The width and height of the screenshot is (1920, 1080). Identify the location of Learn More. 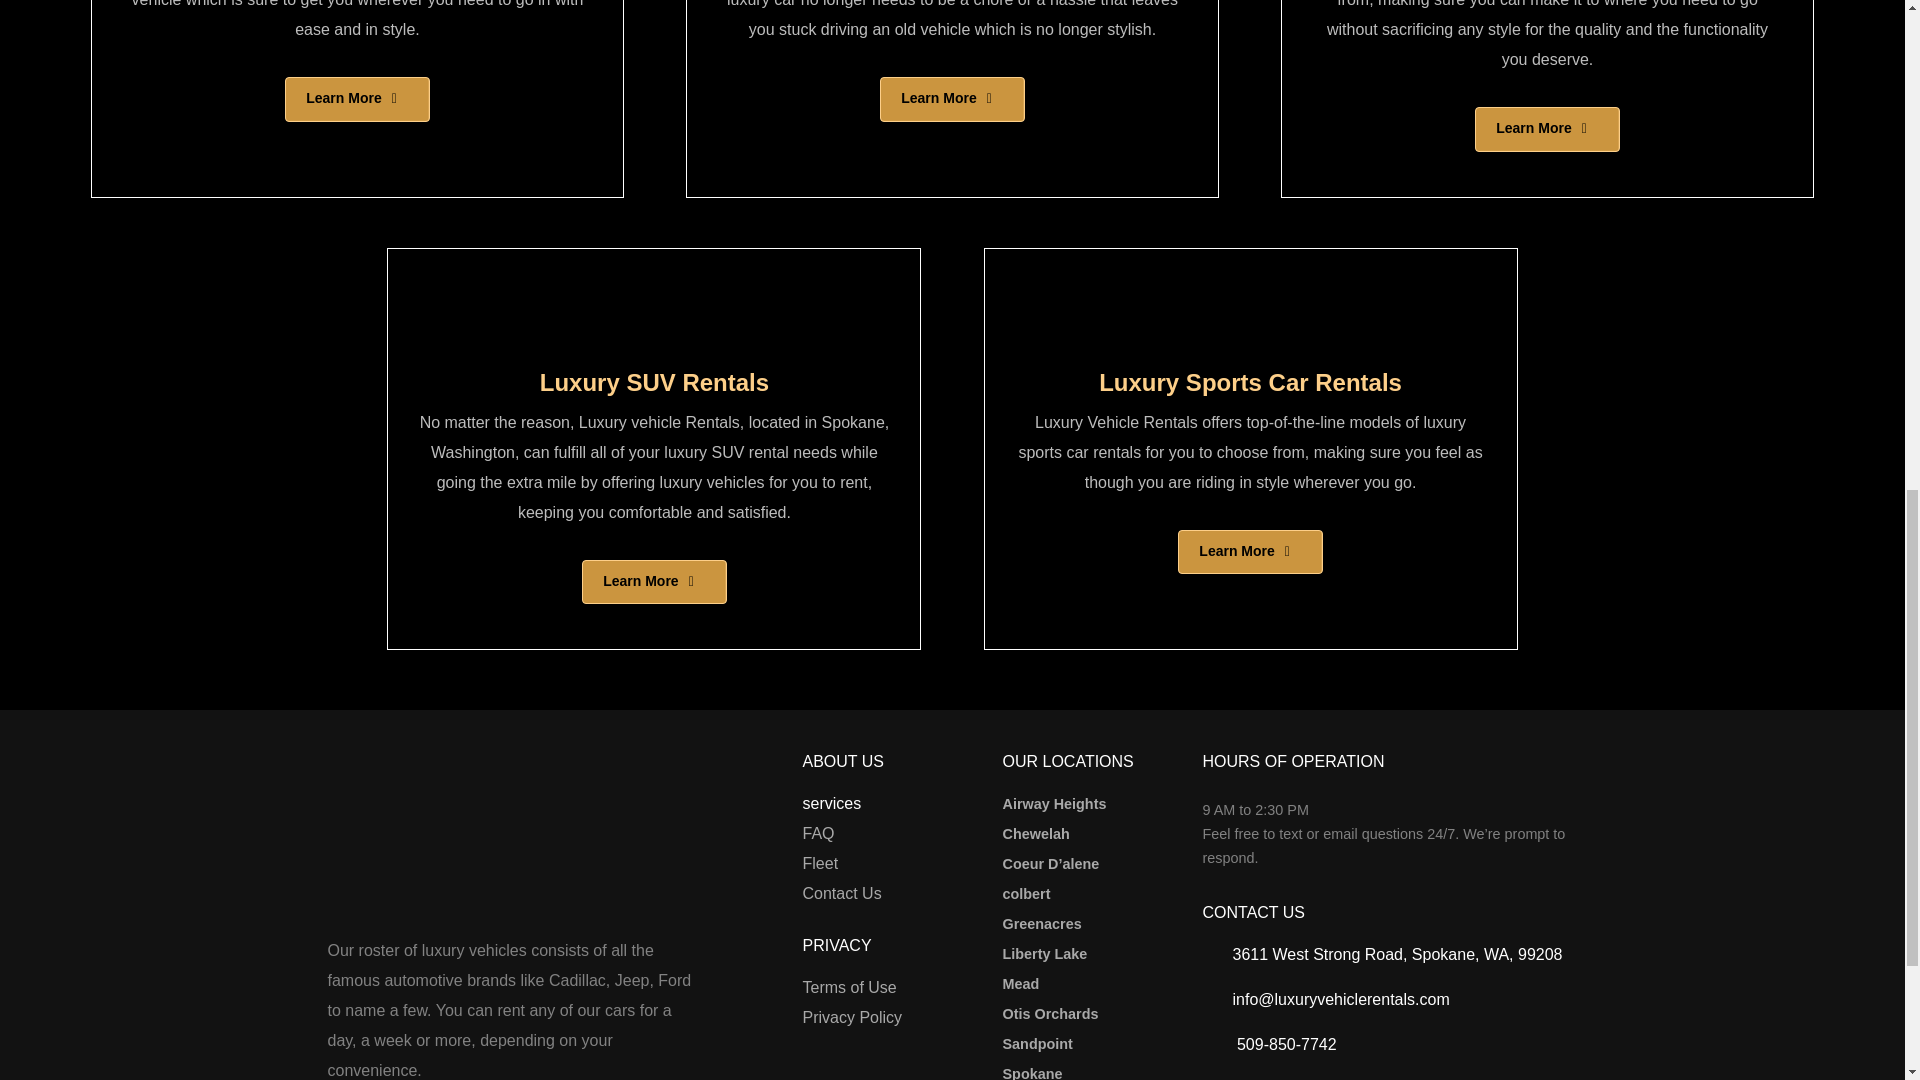
(1546, 129).